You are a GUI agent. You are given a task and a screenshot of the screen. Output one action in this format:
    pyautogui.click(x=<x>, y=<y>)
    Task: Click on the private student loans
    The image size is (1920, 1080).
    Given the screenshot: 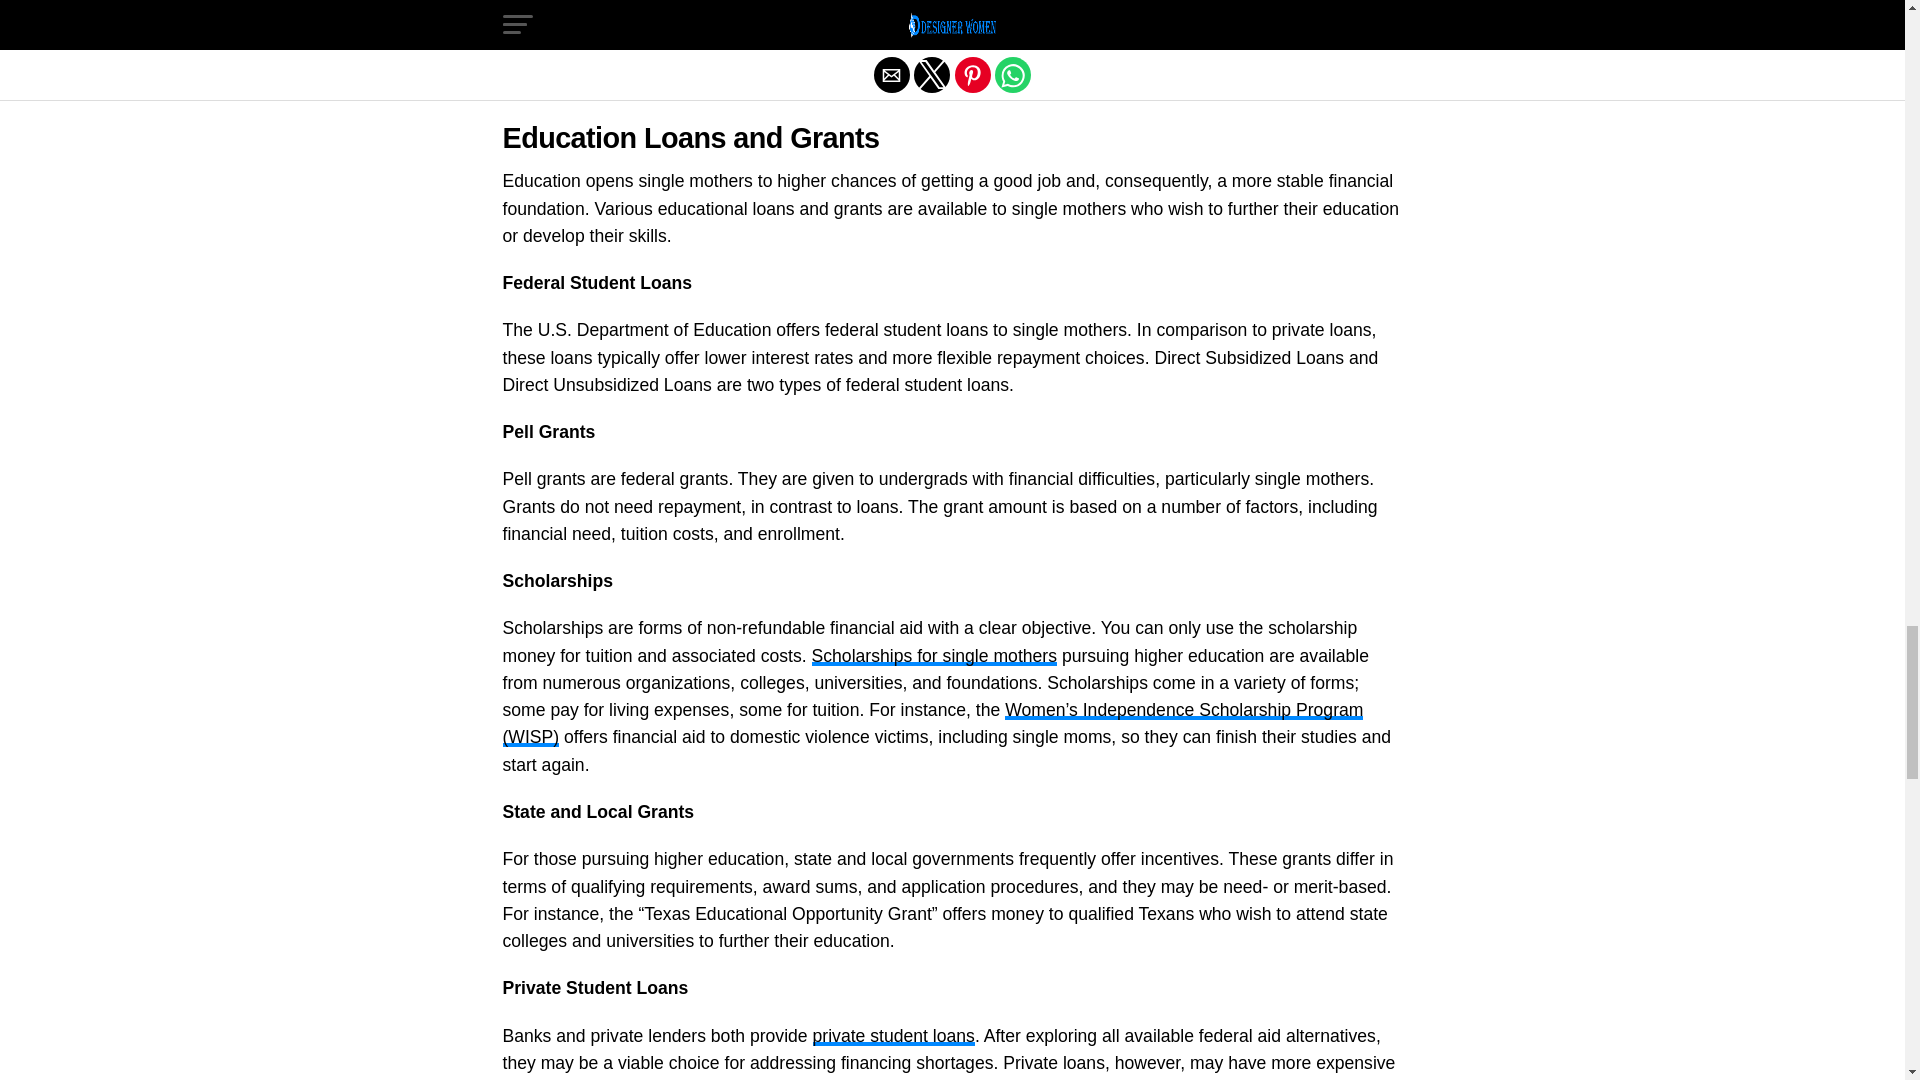 What is the action you would take?
    pyautogui.click(x=894, y=1036)
    